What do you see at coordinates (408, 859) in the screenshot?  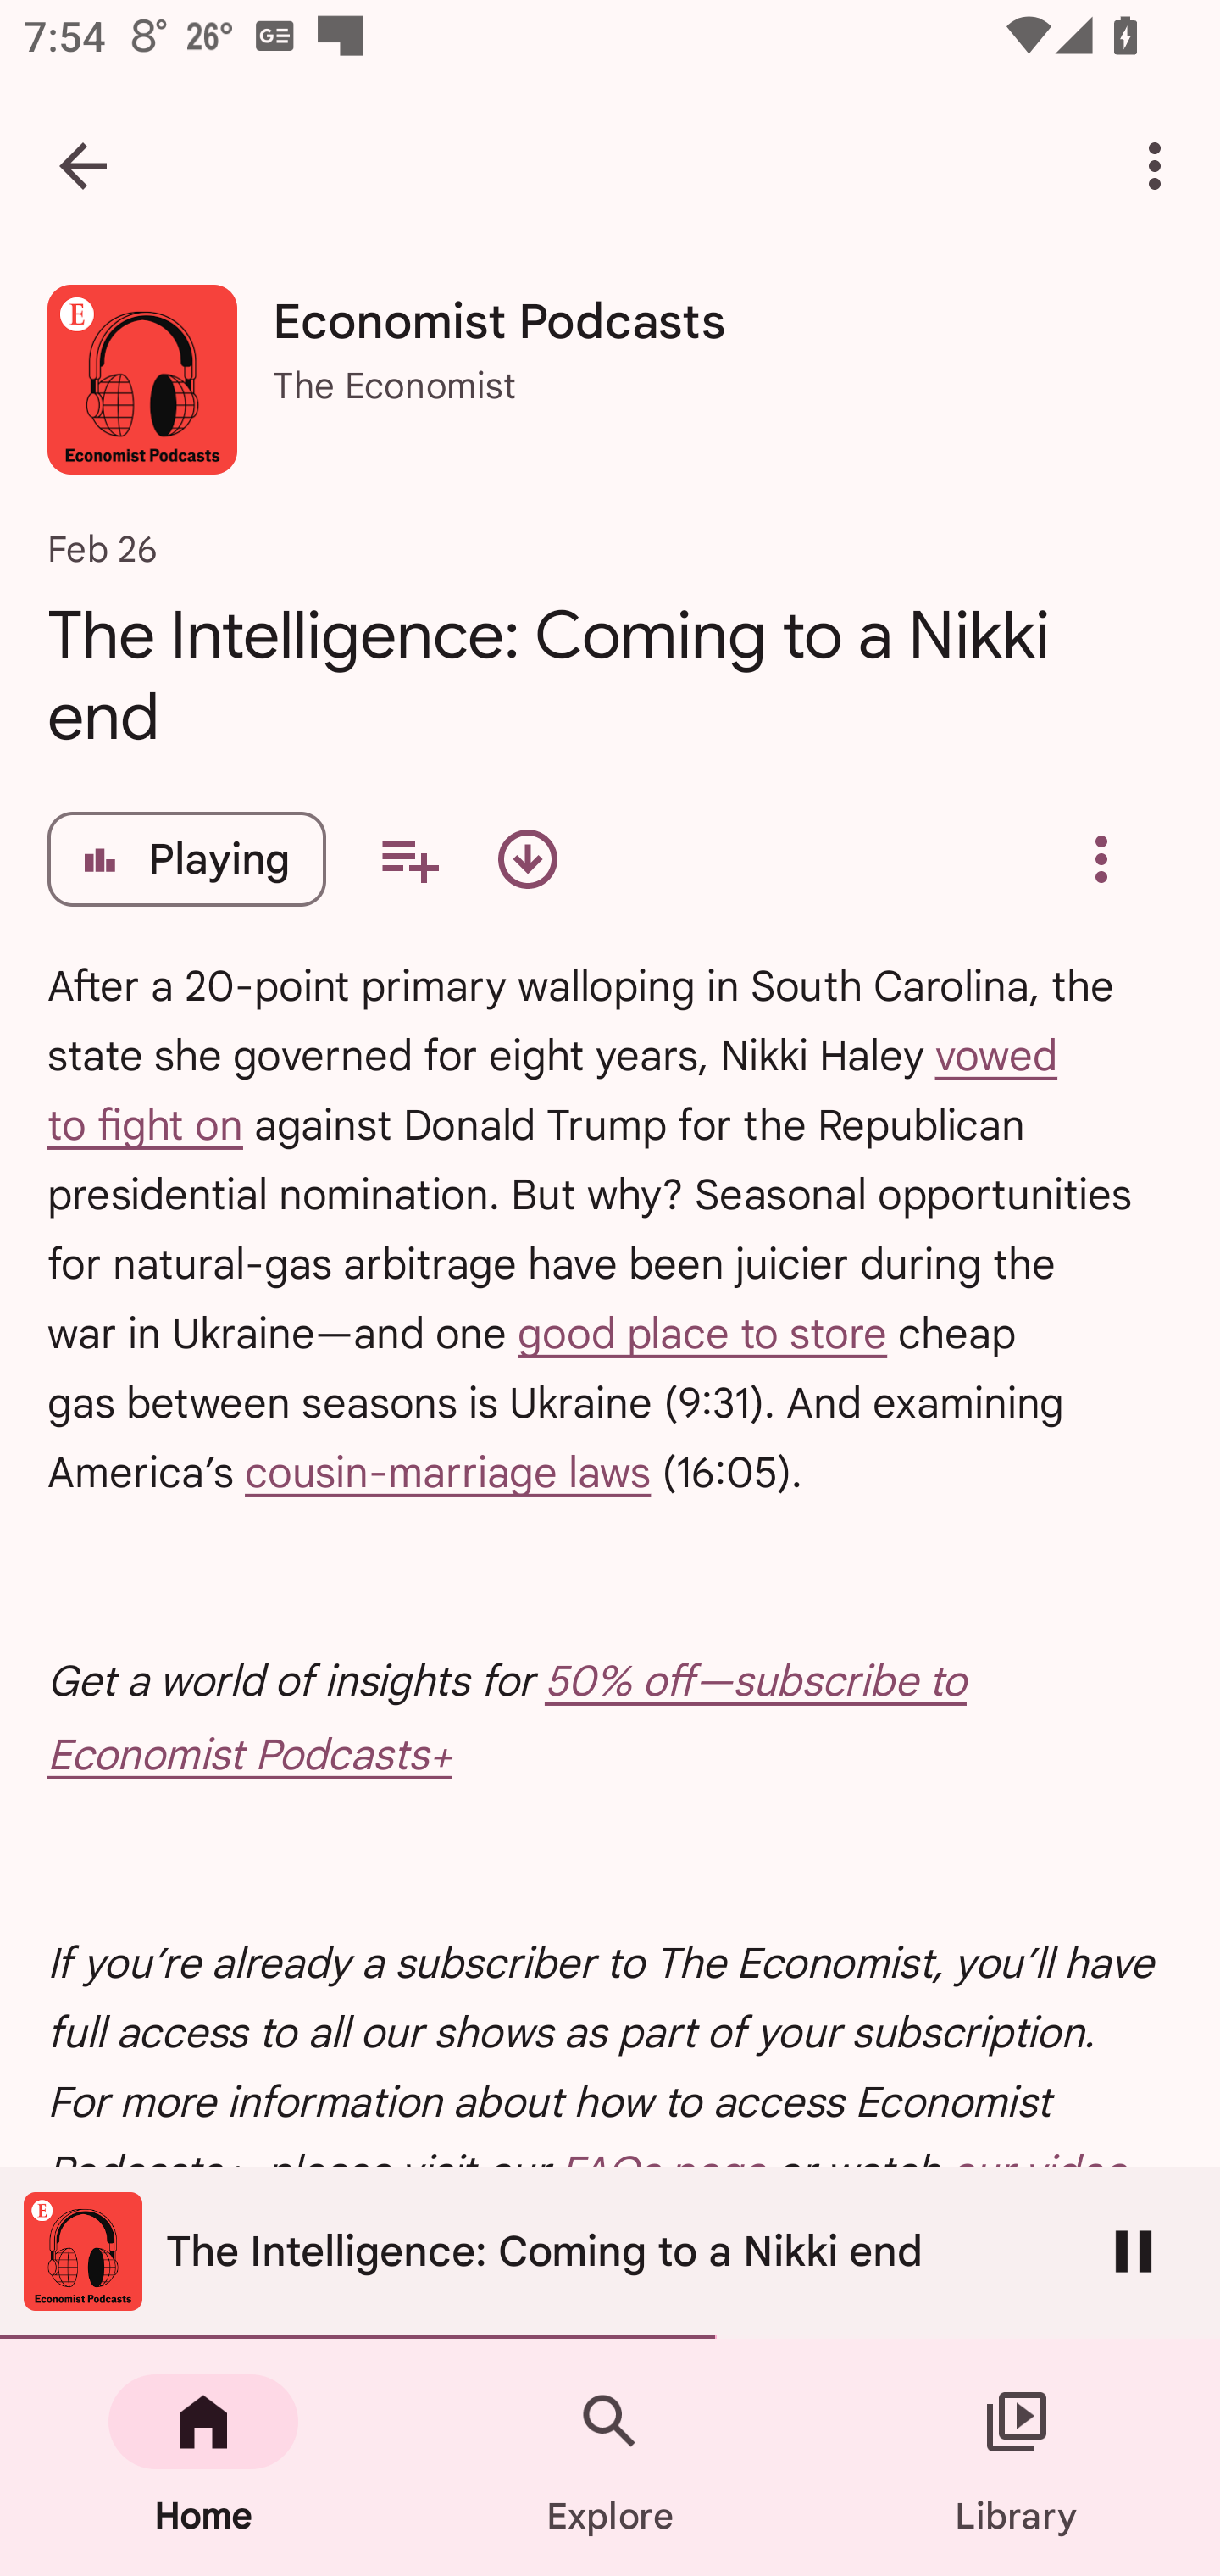 I see `Add to your queue` at bounding box center [408, 859].